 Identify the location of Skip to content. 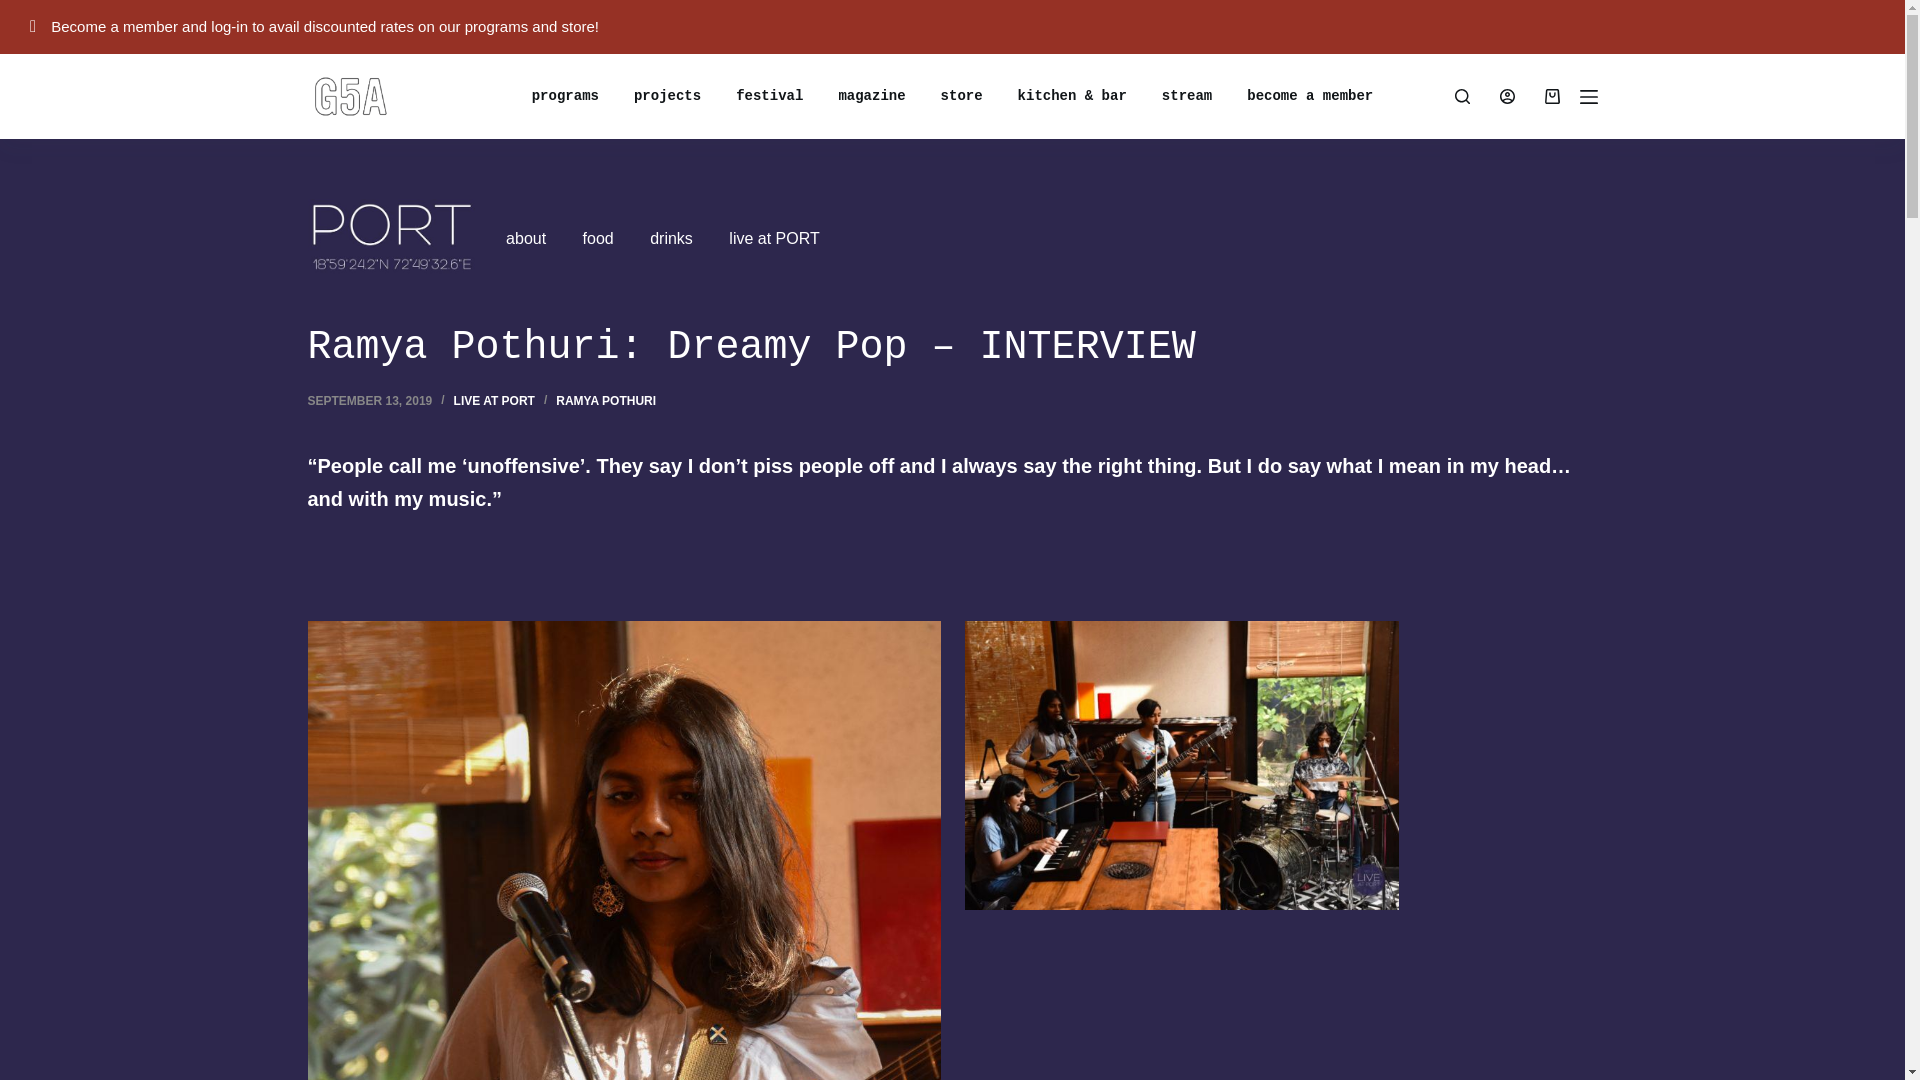
(20, 10).